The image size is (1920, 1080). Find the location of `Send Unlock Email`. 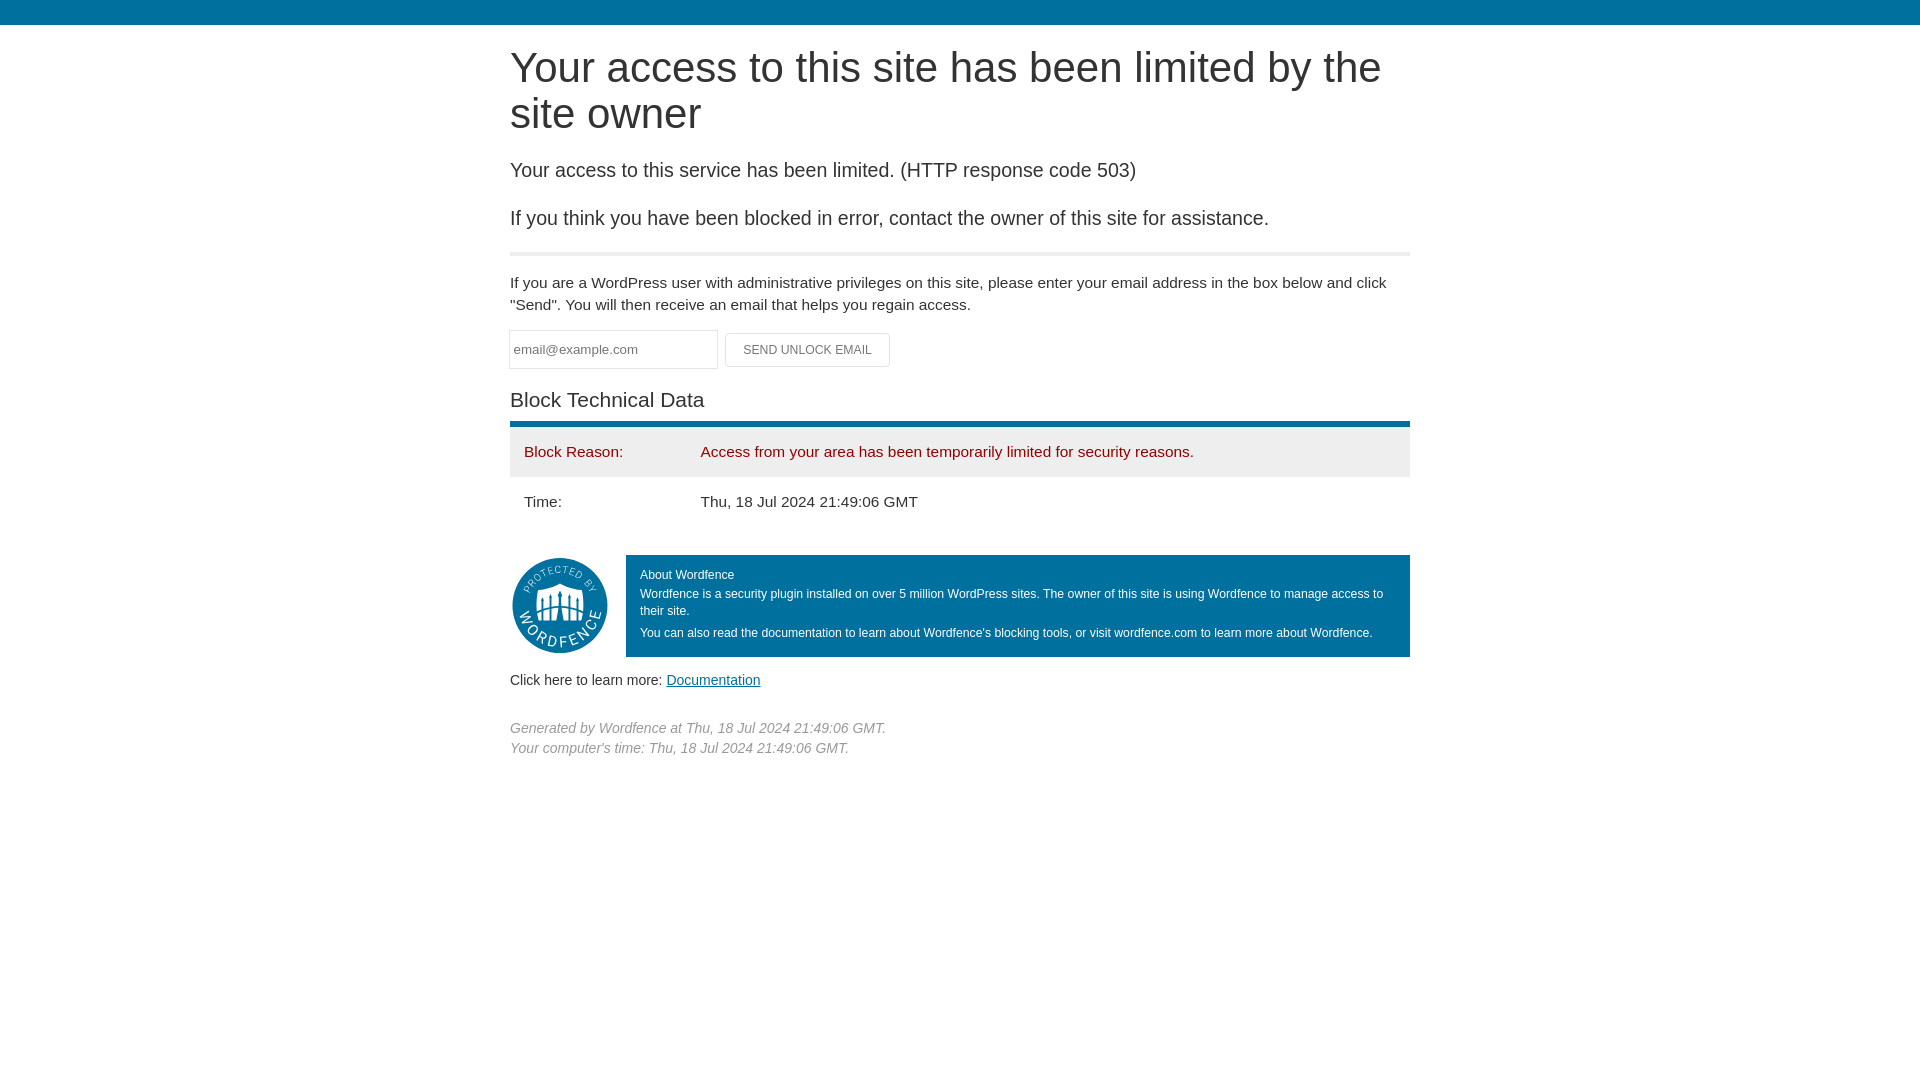

Send Unlock Email is located at coordinates (808, 350).